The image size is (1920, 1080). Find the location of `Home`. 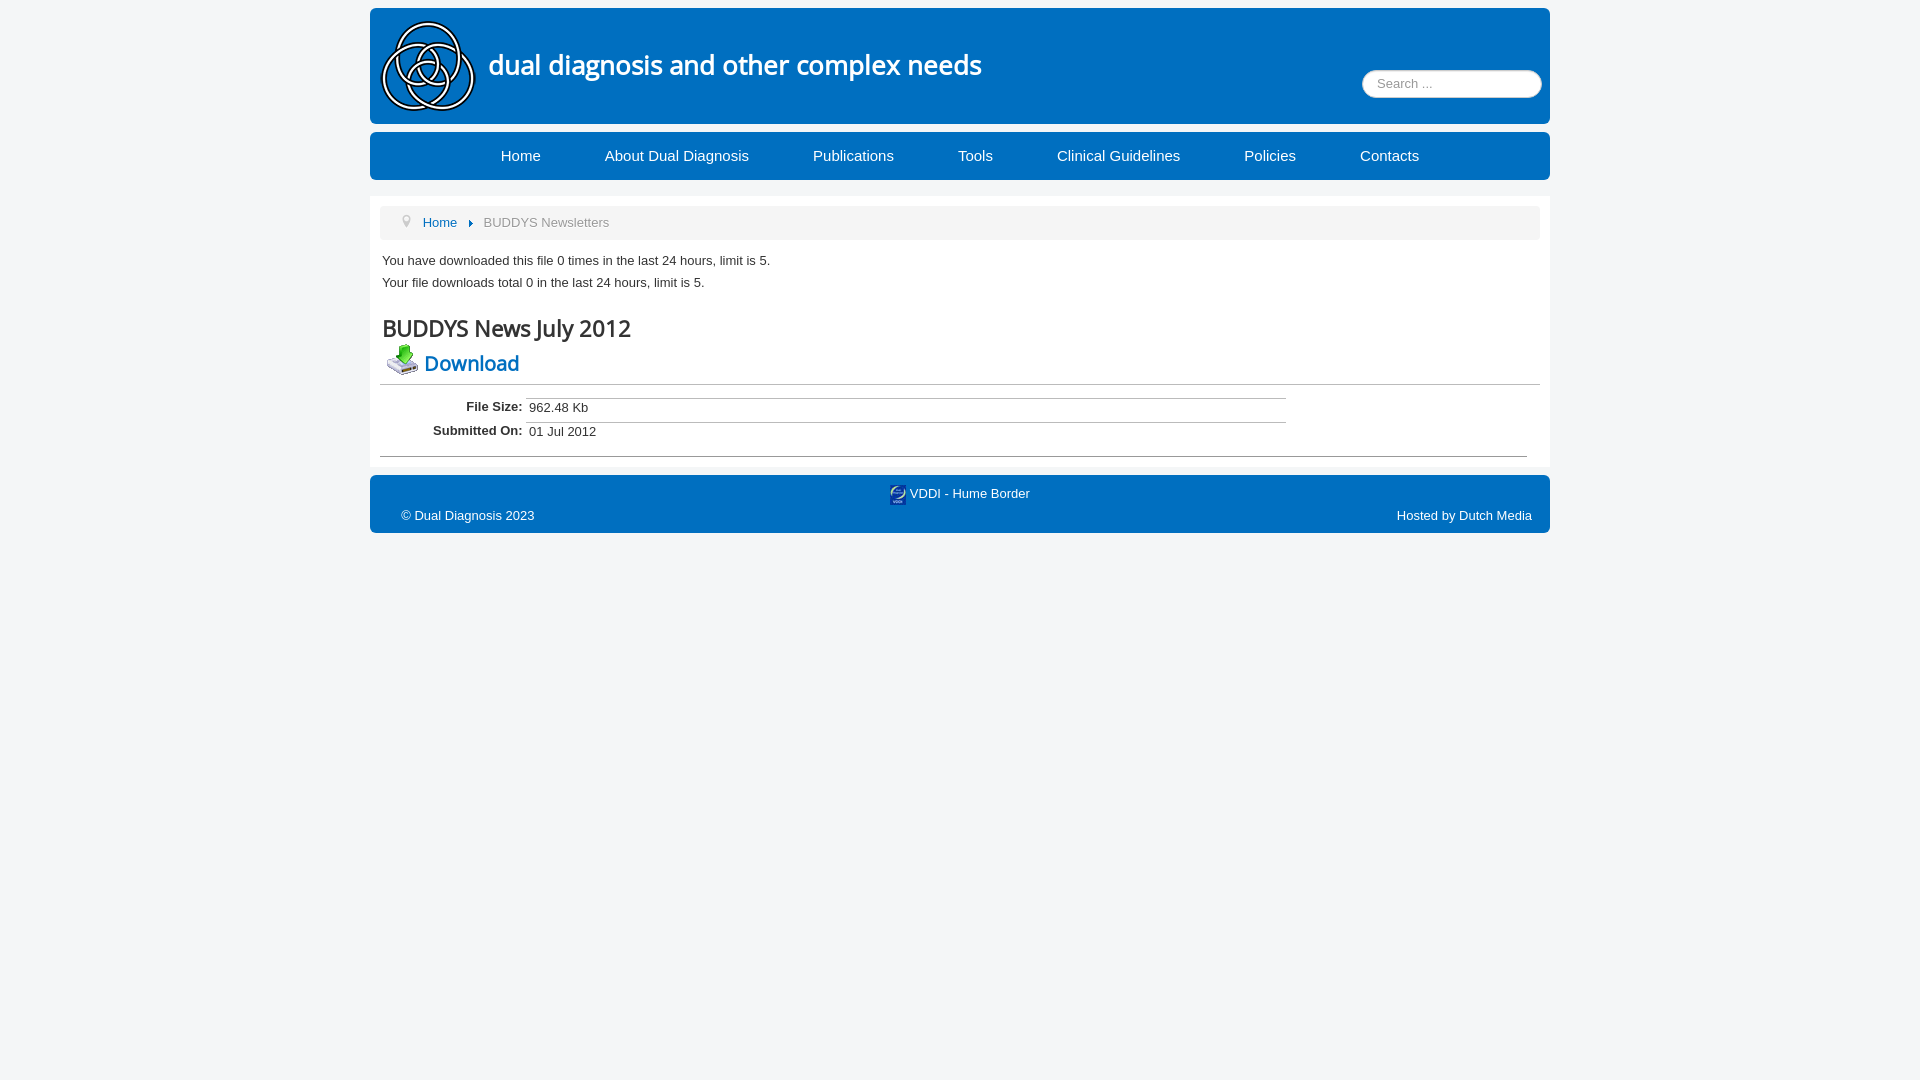

Home is located at coordinates (521, 156).